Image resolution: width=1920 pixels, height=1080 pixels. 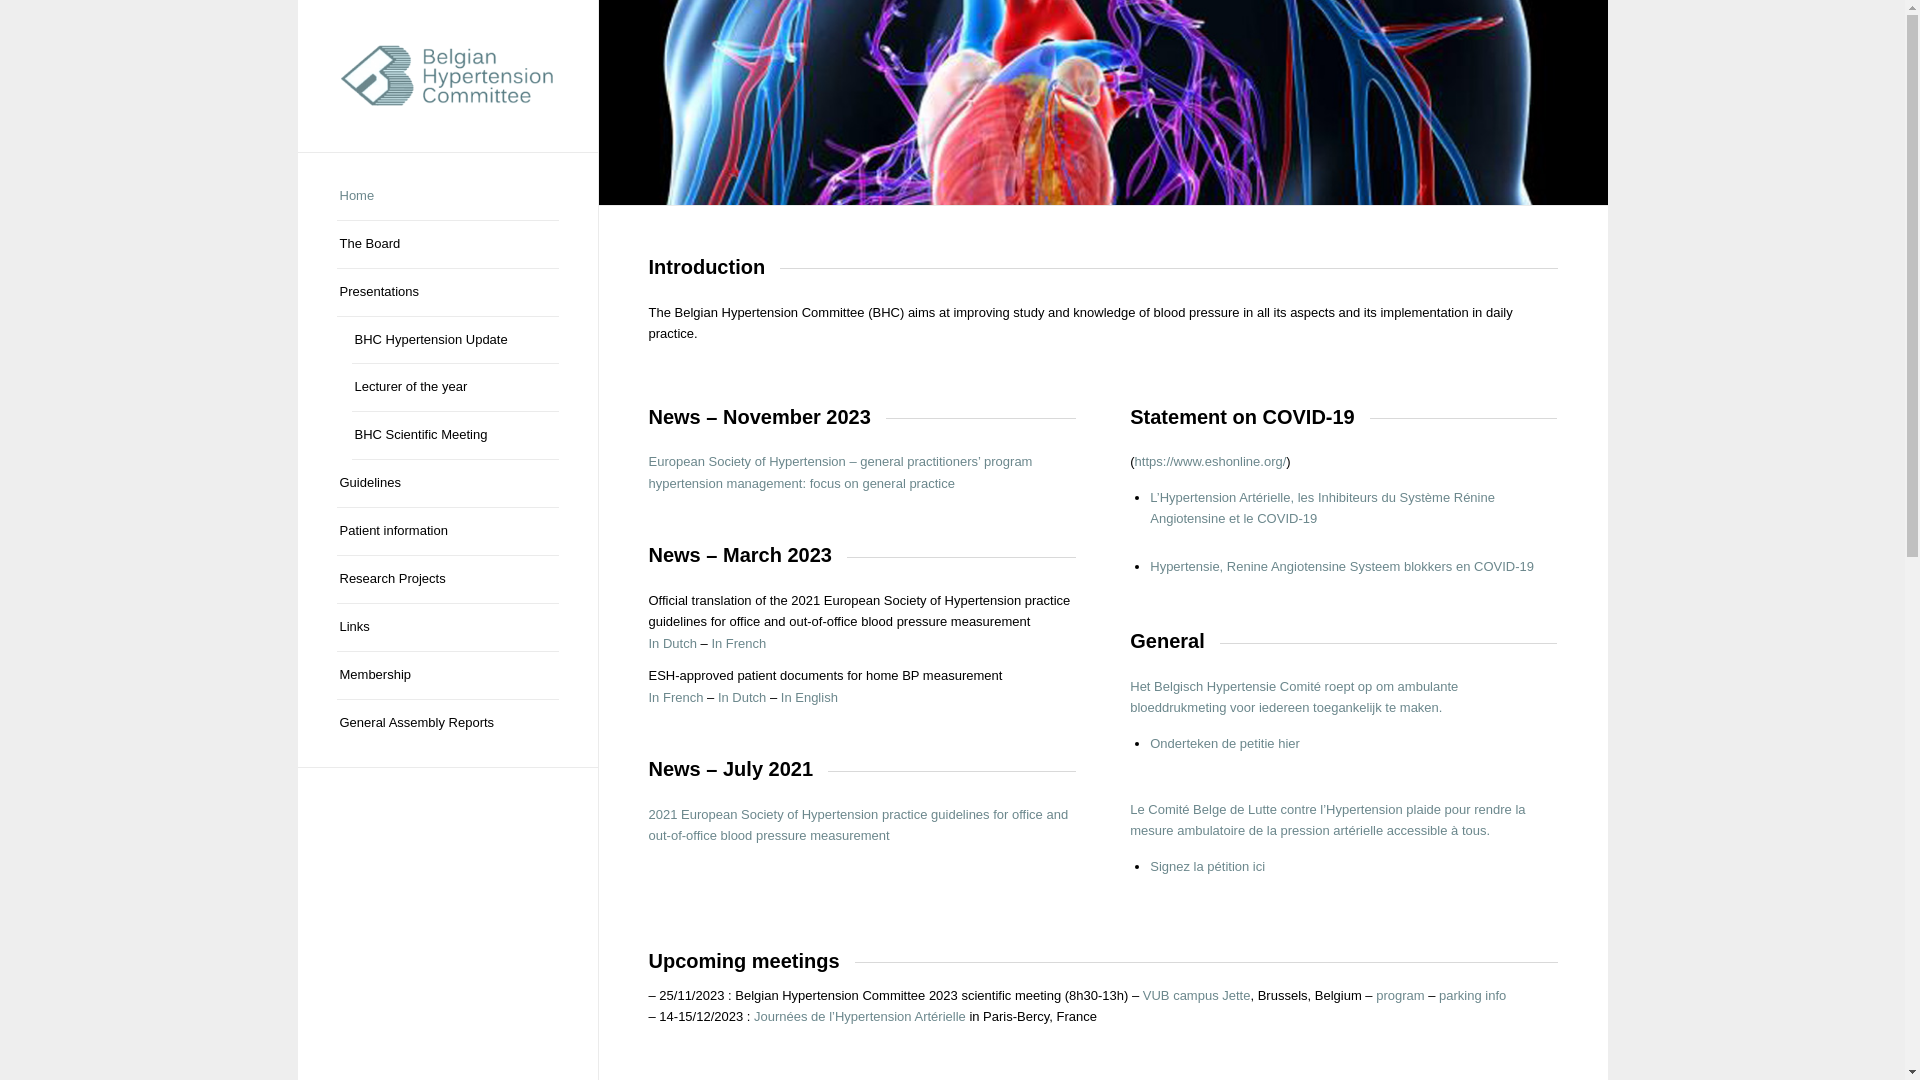 What do you see at coordinates (447, 484) in the screenshot?
I see `Guidelines` at bounding box center [447, 484].